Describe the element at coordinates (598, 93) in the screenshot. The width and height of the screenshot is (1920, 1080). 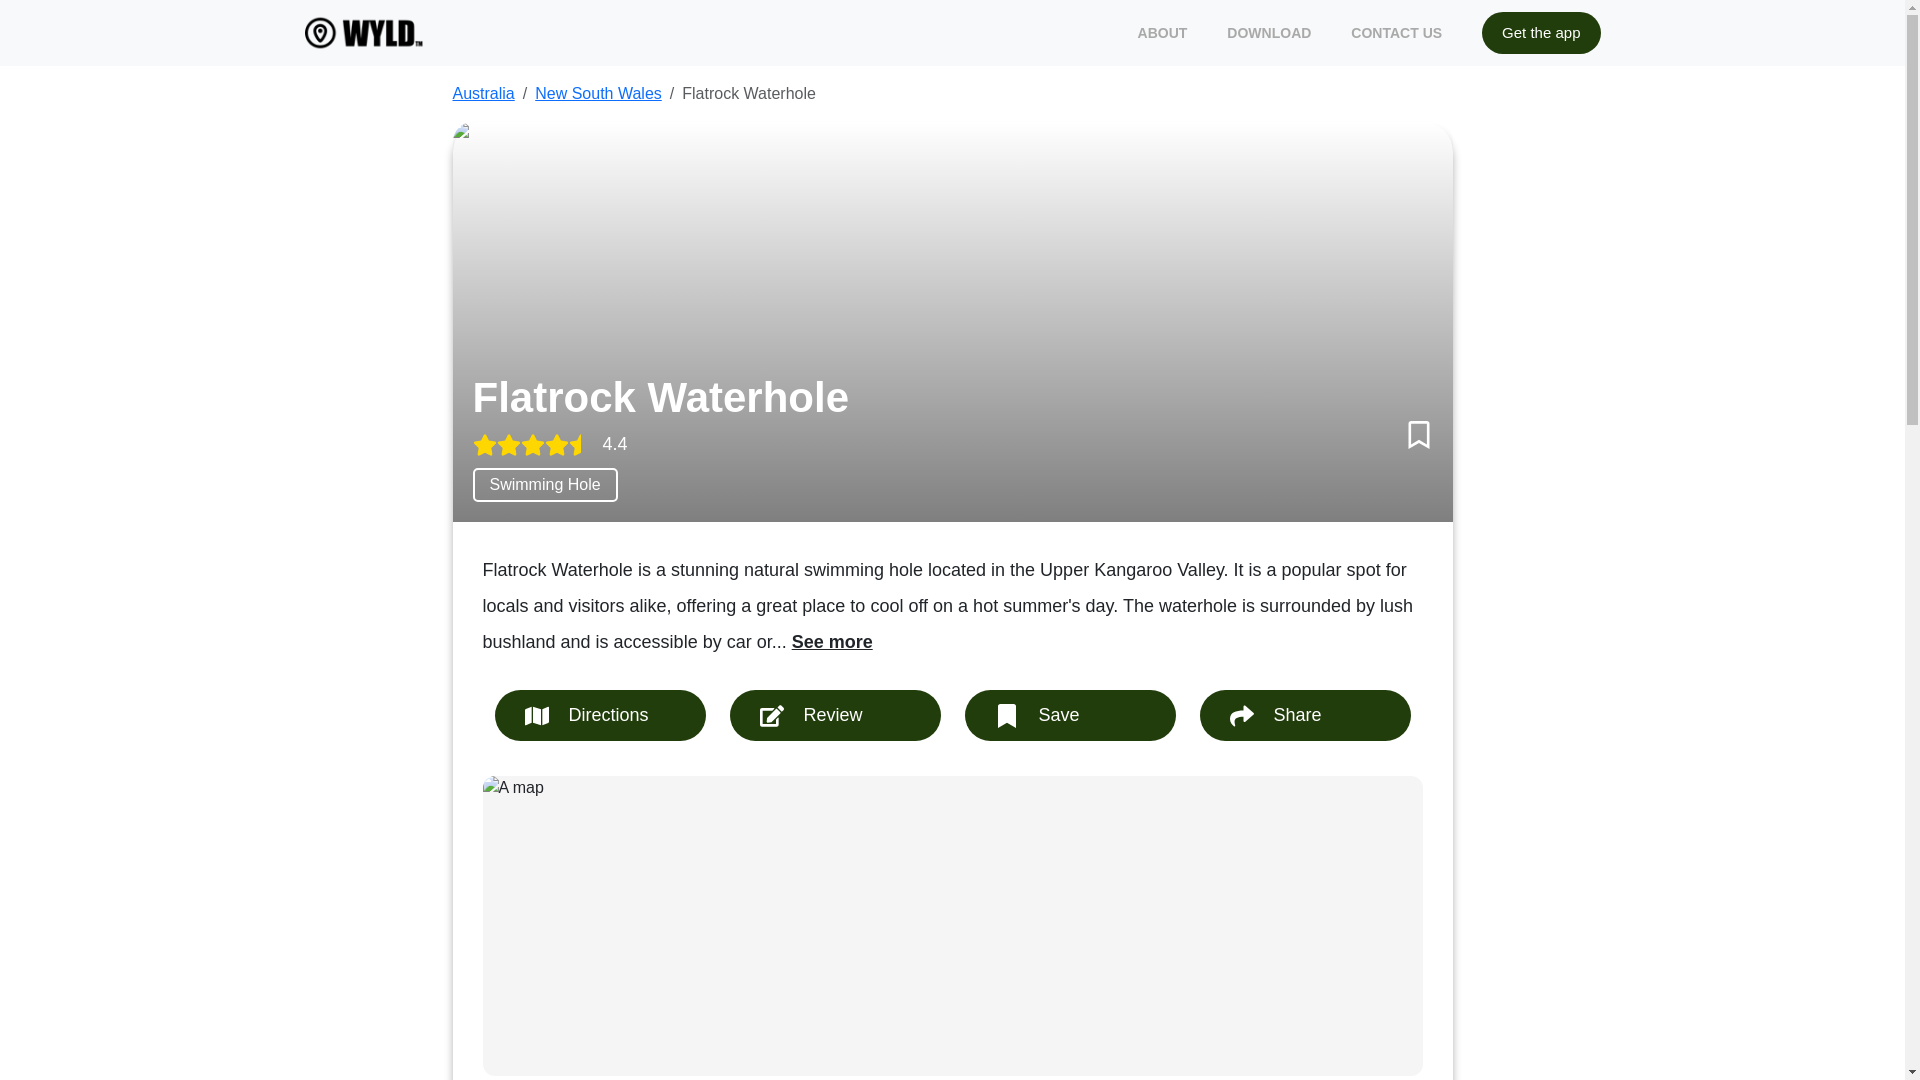
I see `New South Wales` at that location.